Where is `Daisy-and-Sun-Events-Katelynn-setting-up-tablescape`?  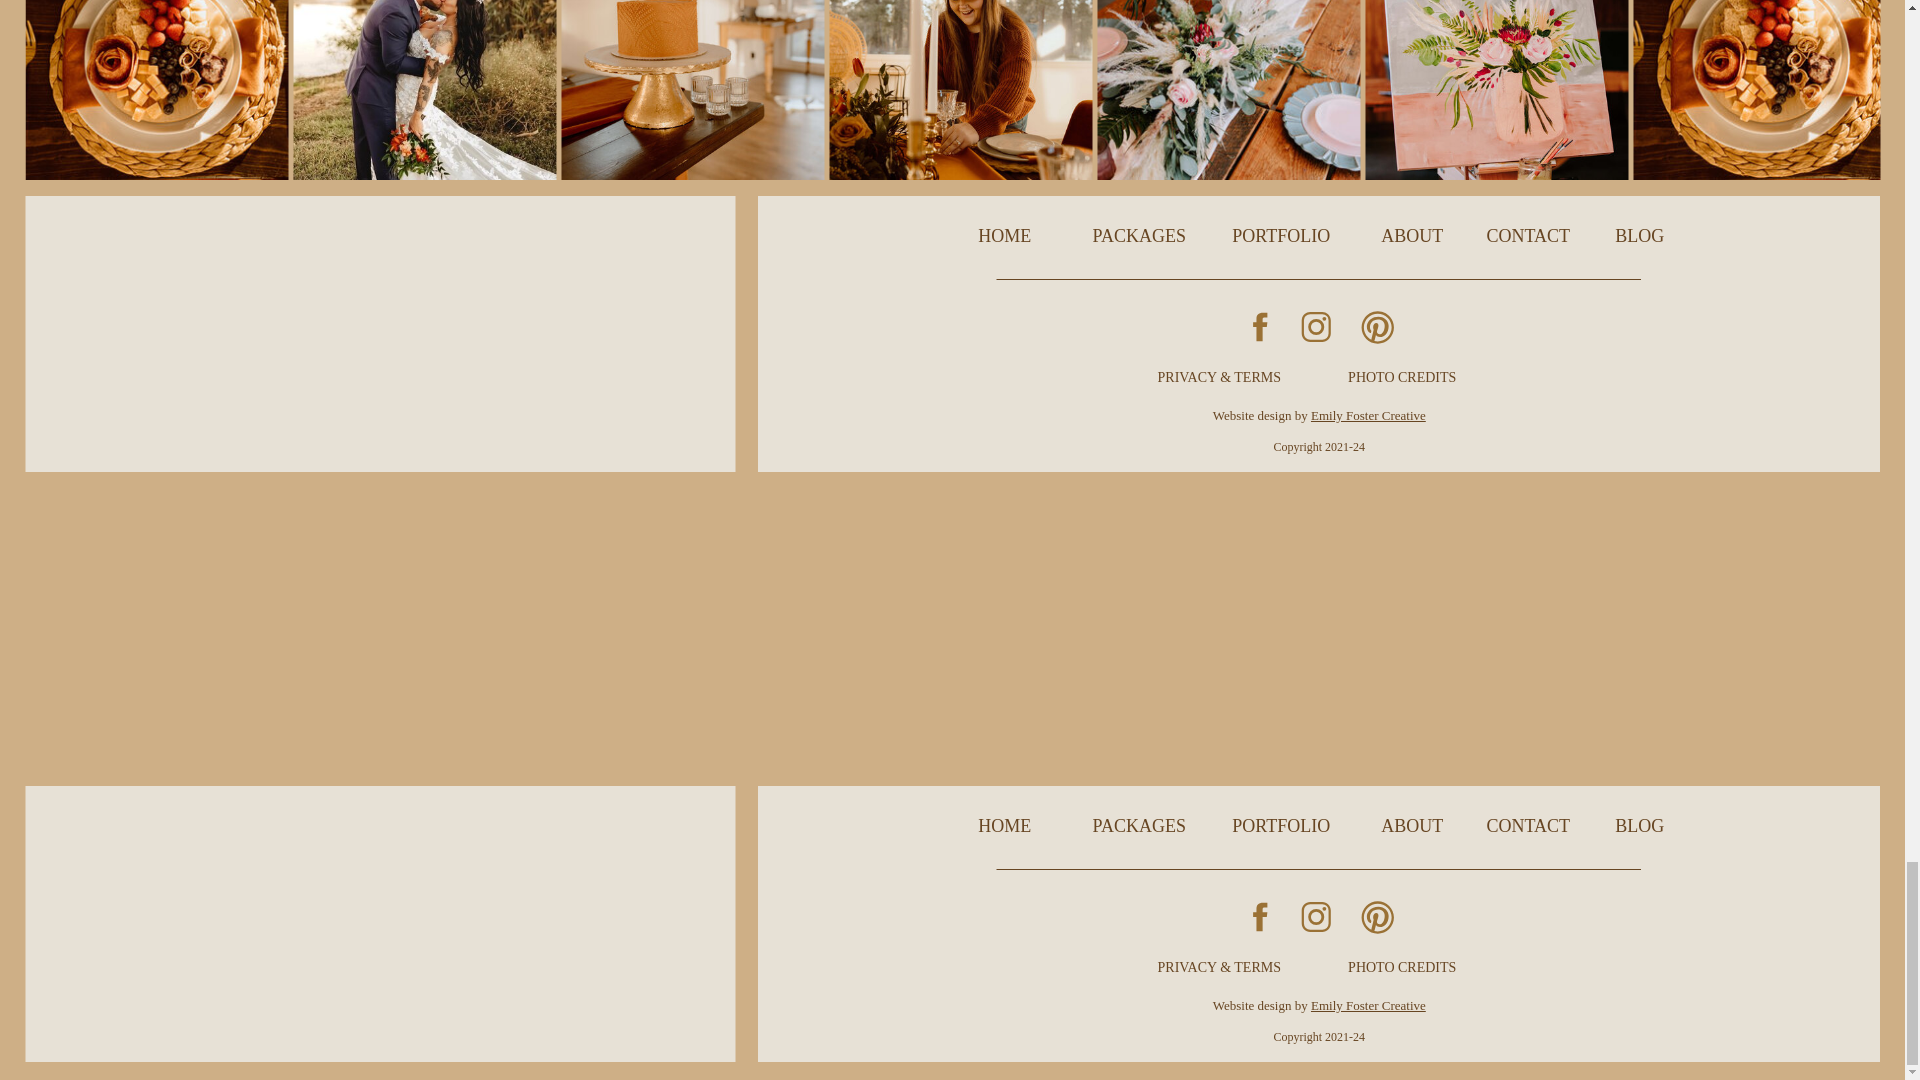 Daisy-and-Sun-Events-Katelynn-setting-up-tablescape is located at coordinates (960, 90).